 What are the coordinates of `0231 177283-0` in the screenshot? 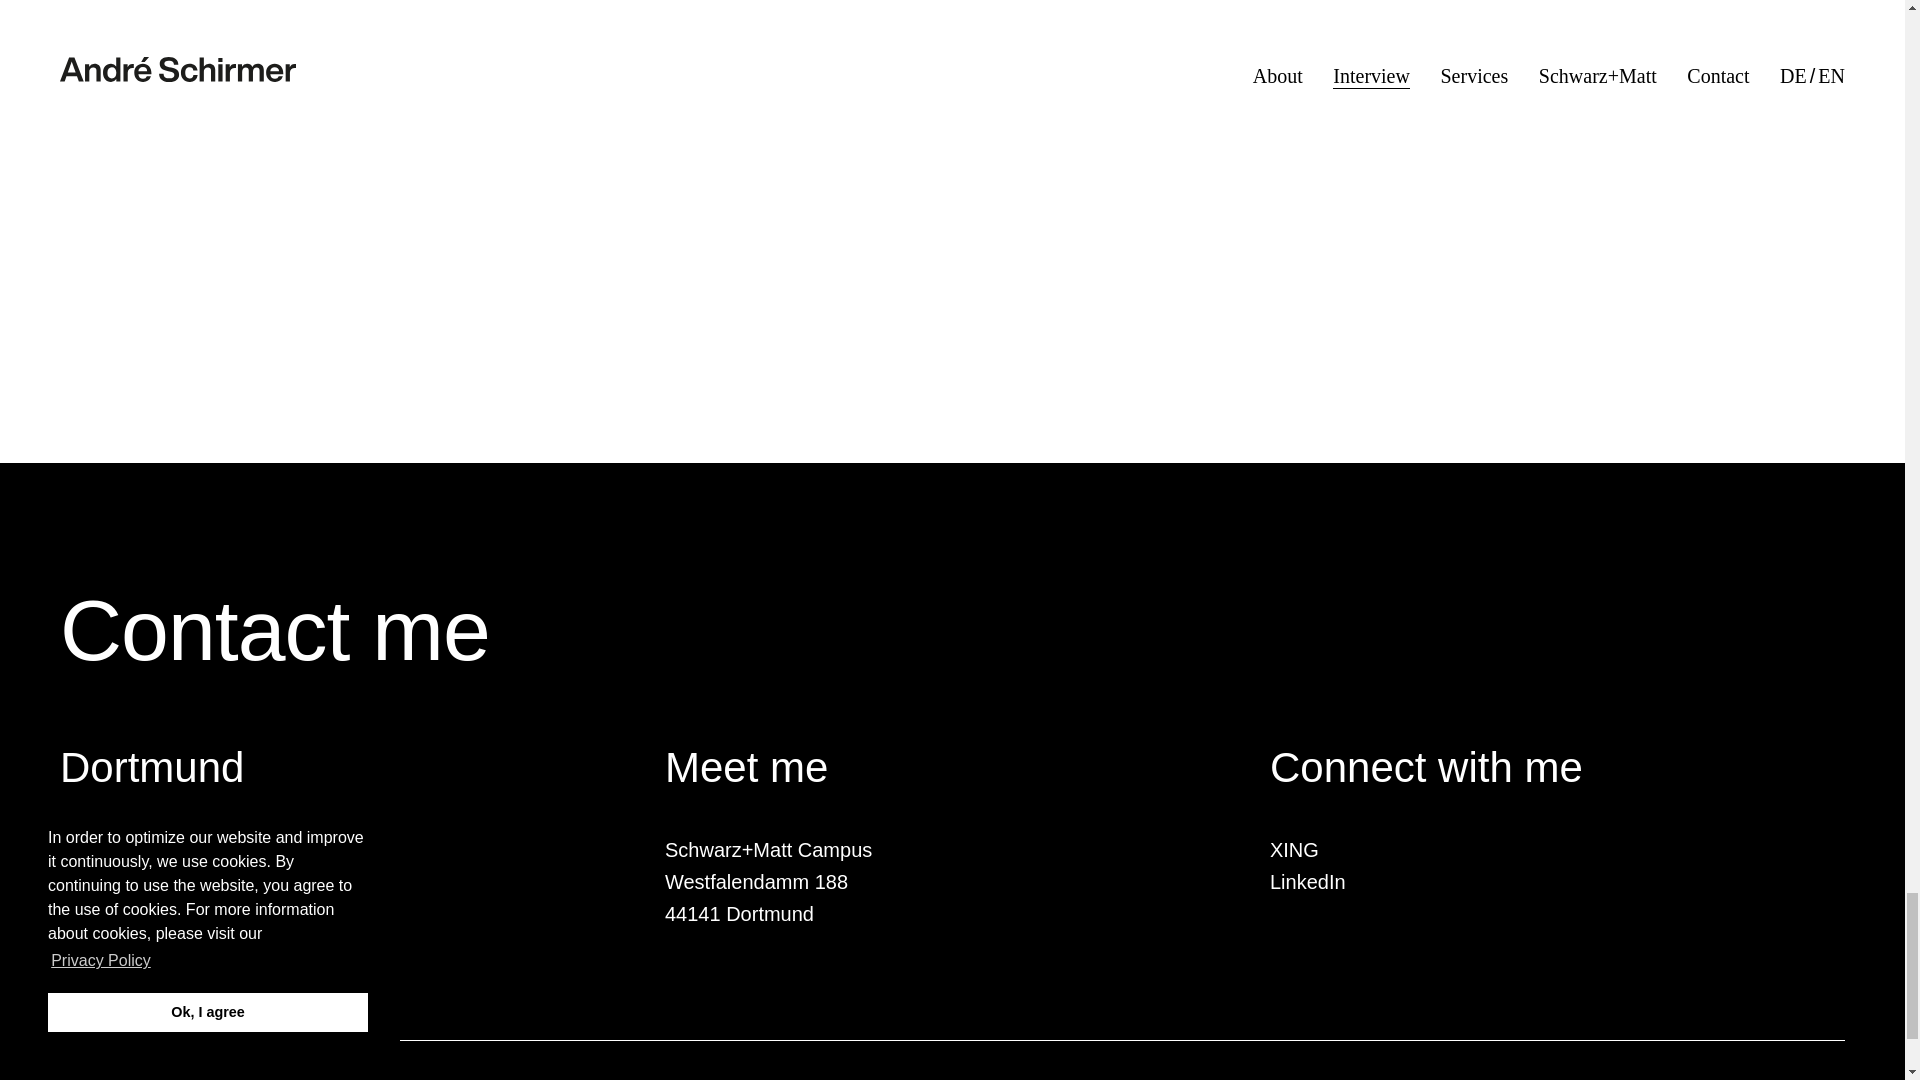 It's located at (127, 850).